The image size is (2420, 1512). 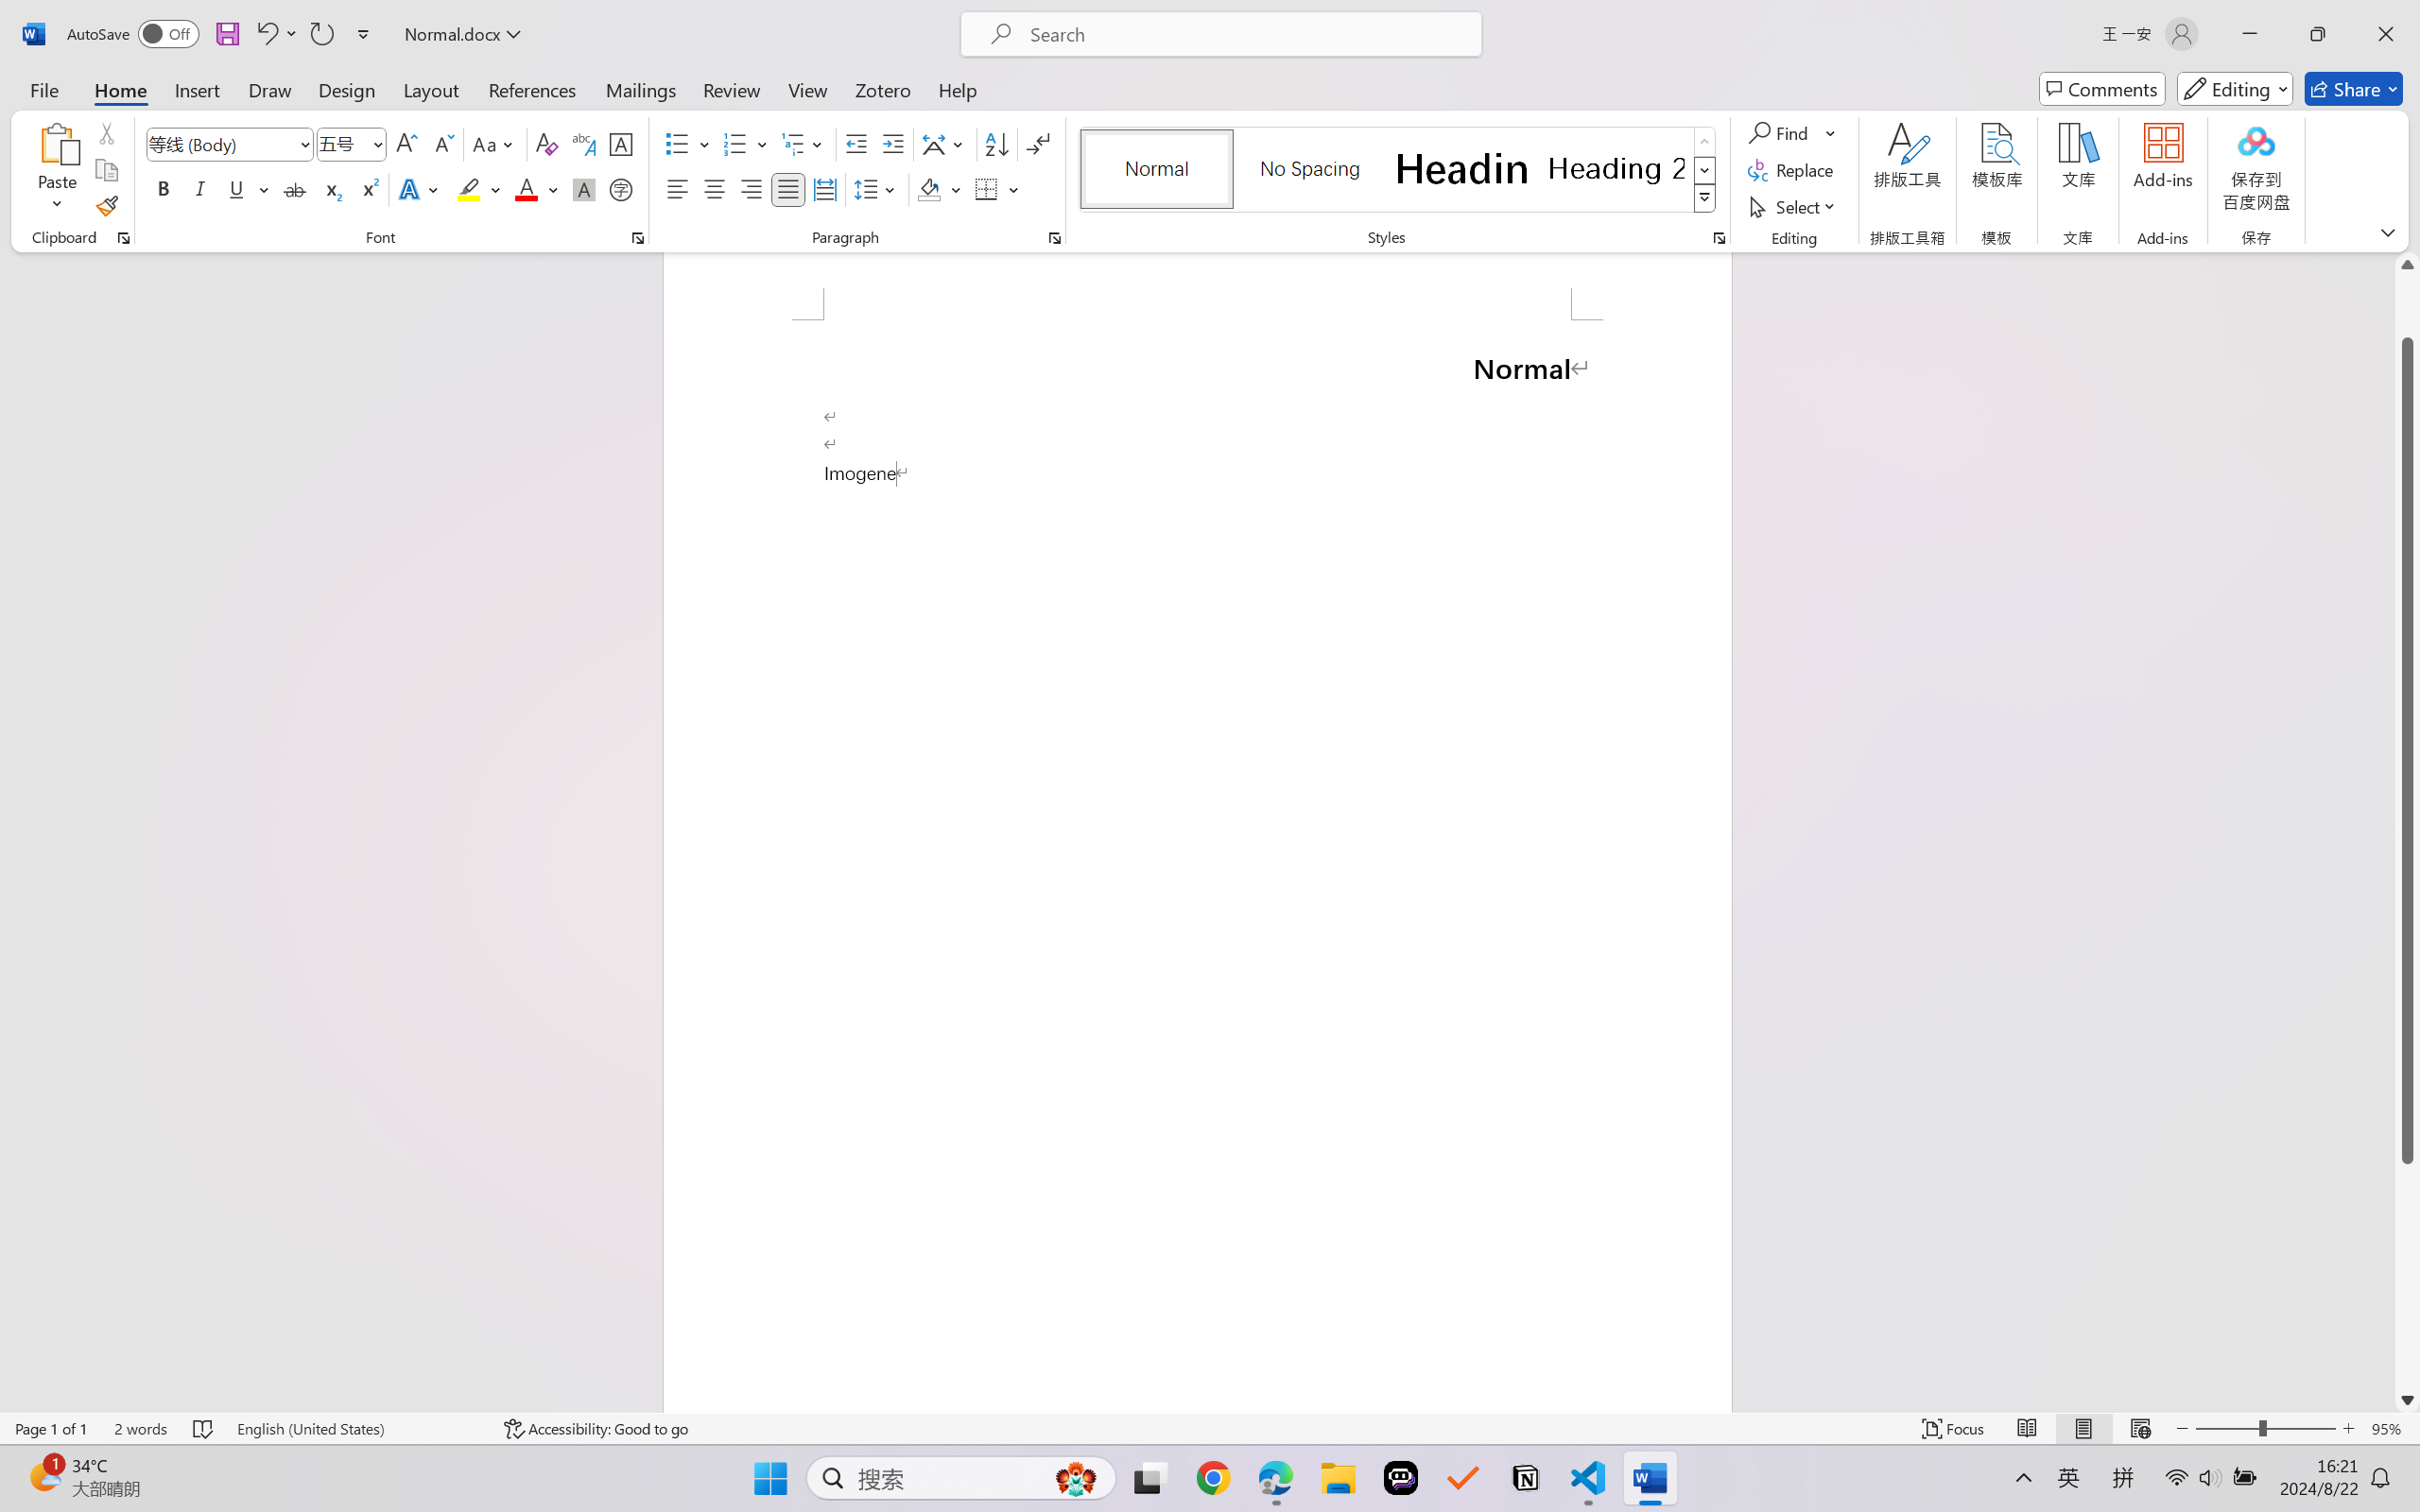 I want to click on Character Border, so click(x=622, y=144).